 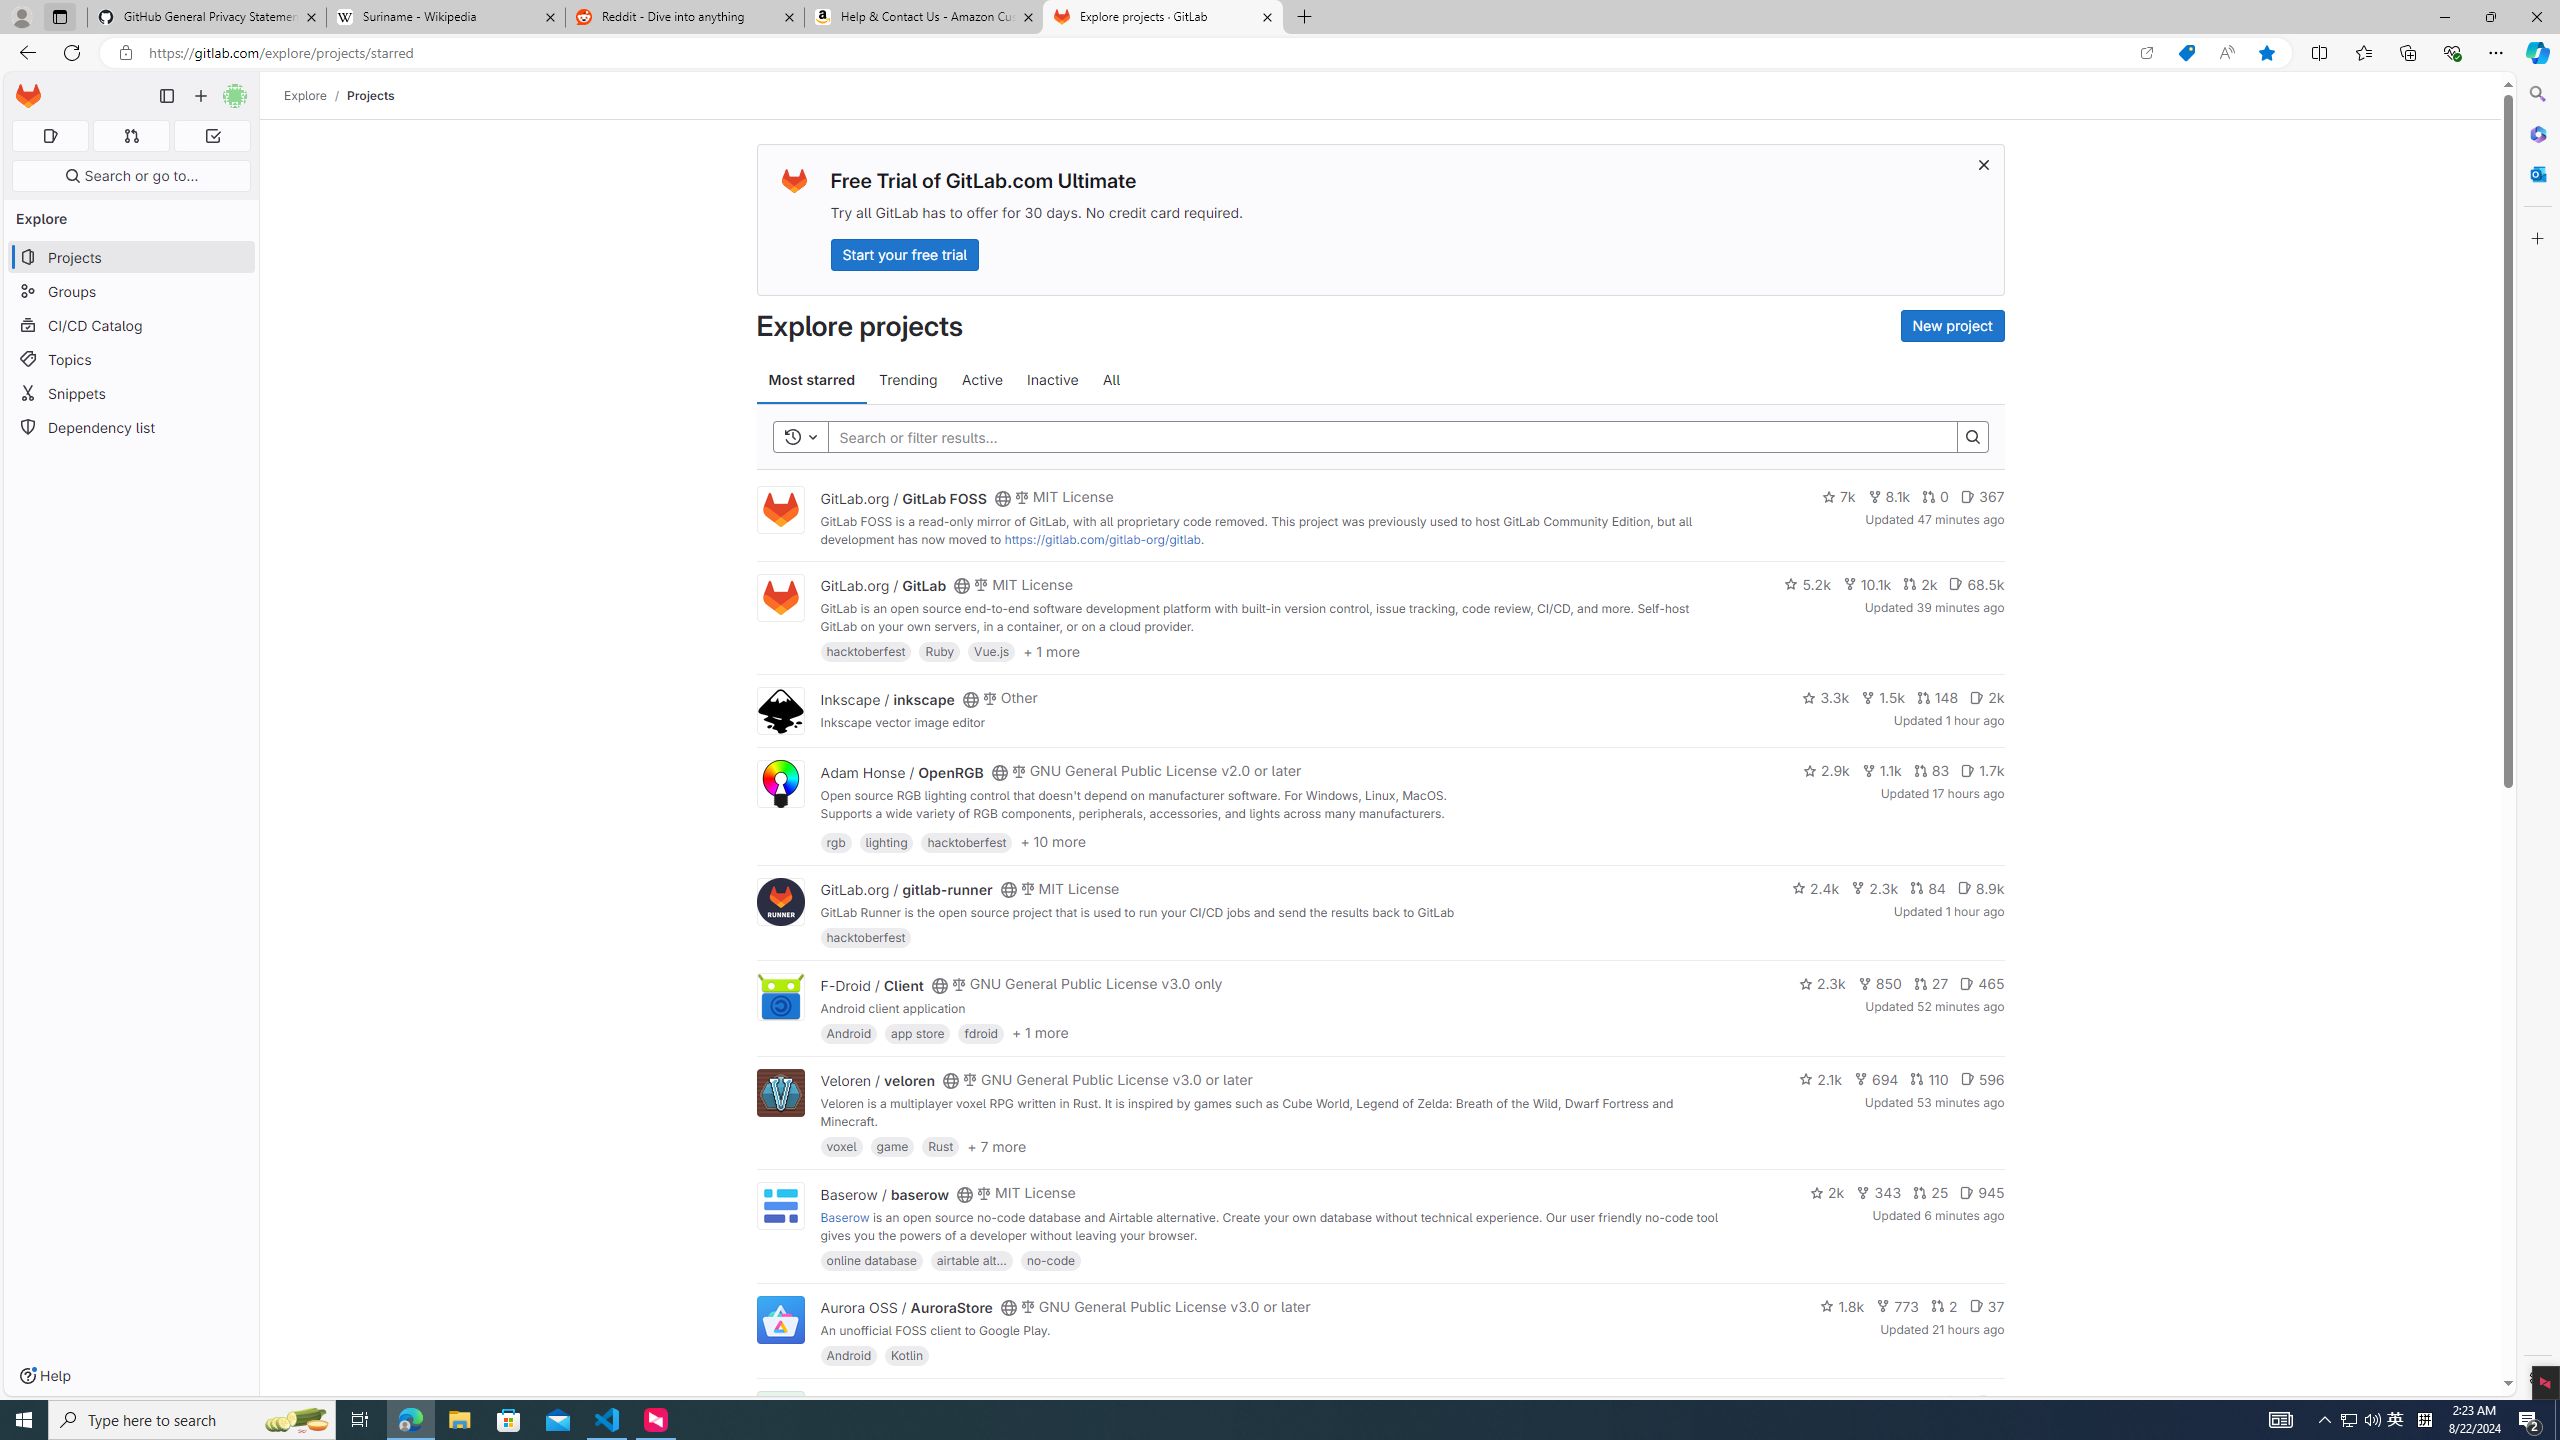 I want to click on GitHub General Privacy Statement - GitHub Docs, so click(x=207, y=17).